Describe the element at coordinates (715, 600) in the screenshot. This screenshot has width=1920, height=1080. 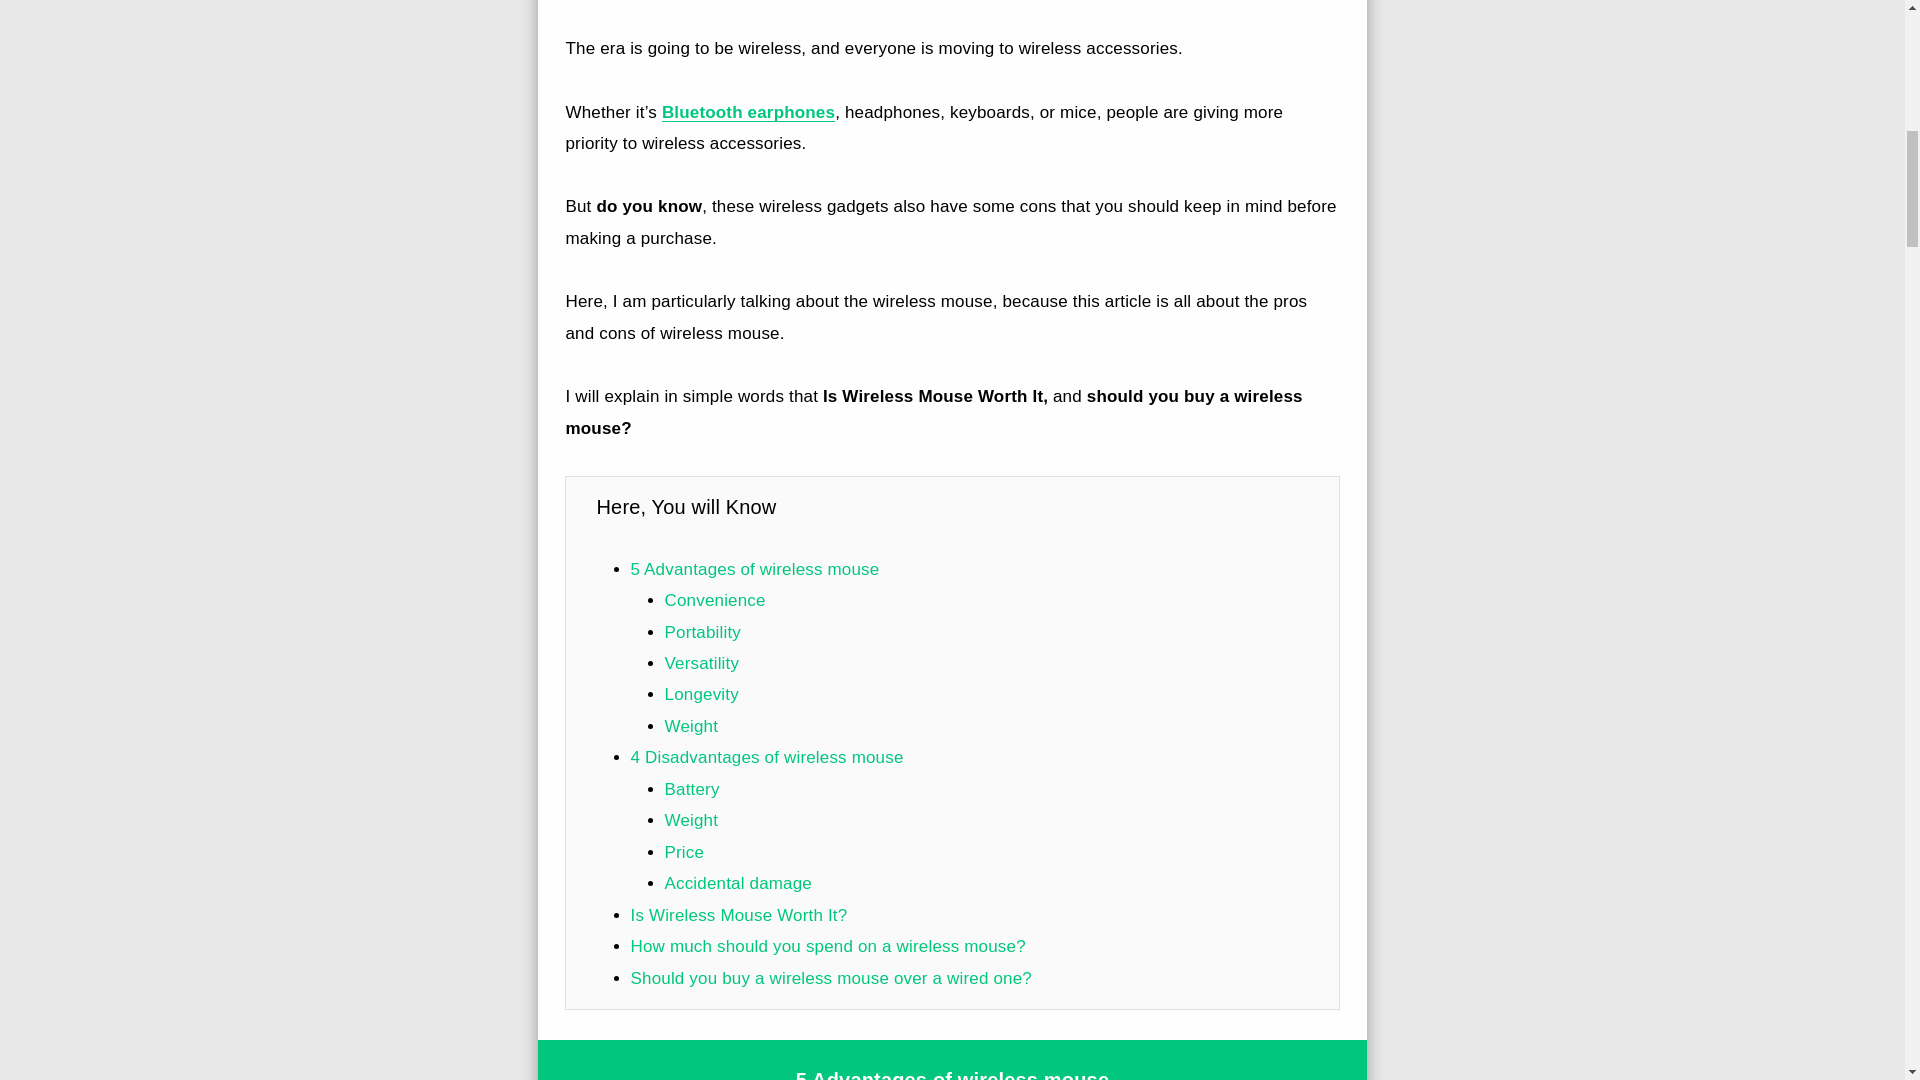
I see `Convenience` at that location.